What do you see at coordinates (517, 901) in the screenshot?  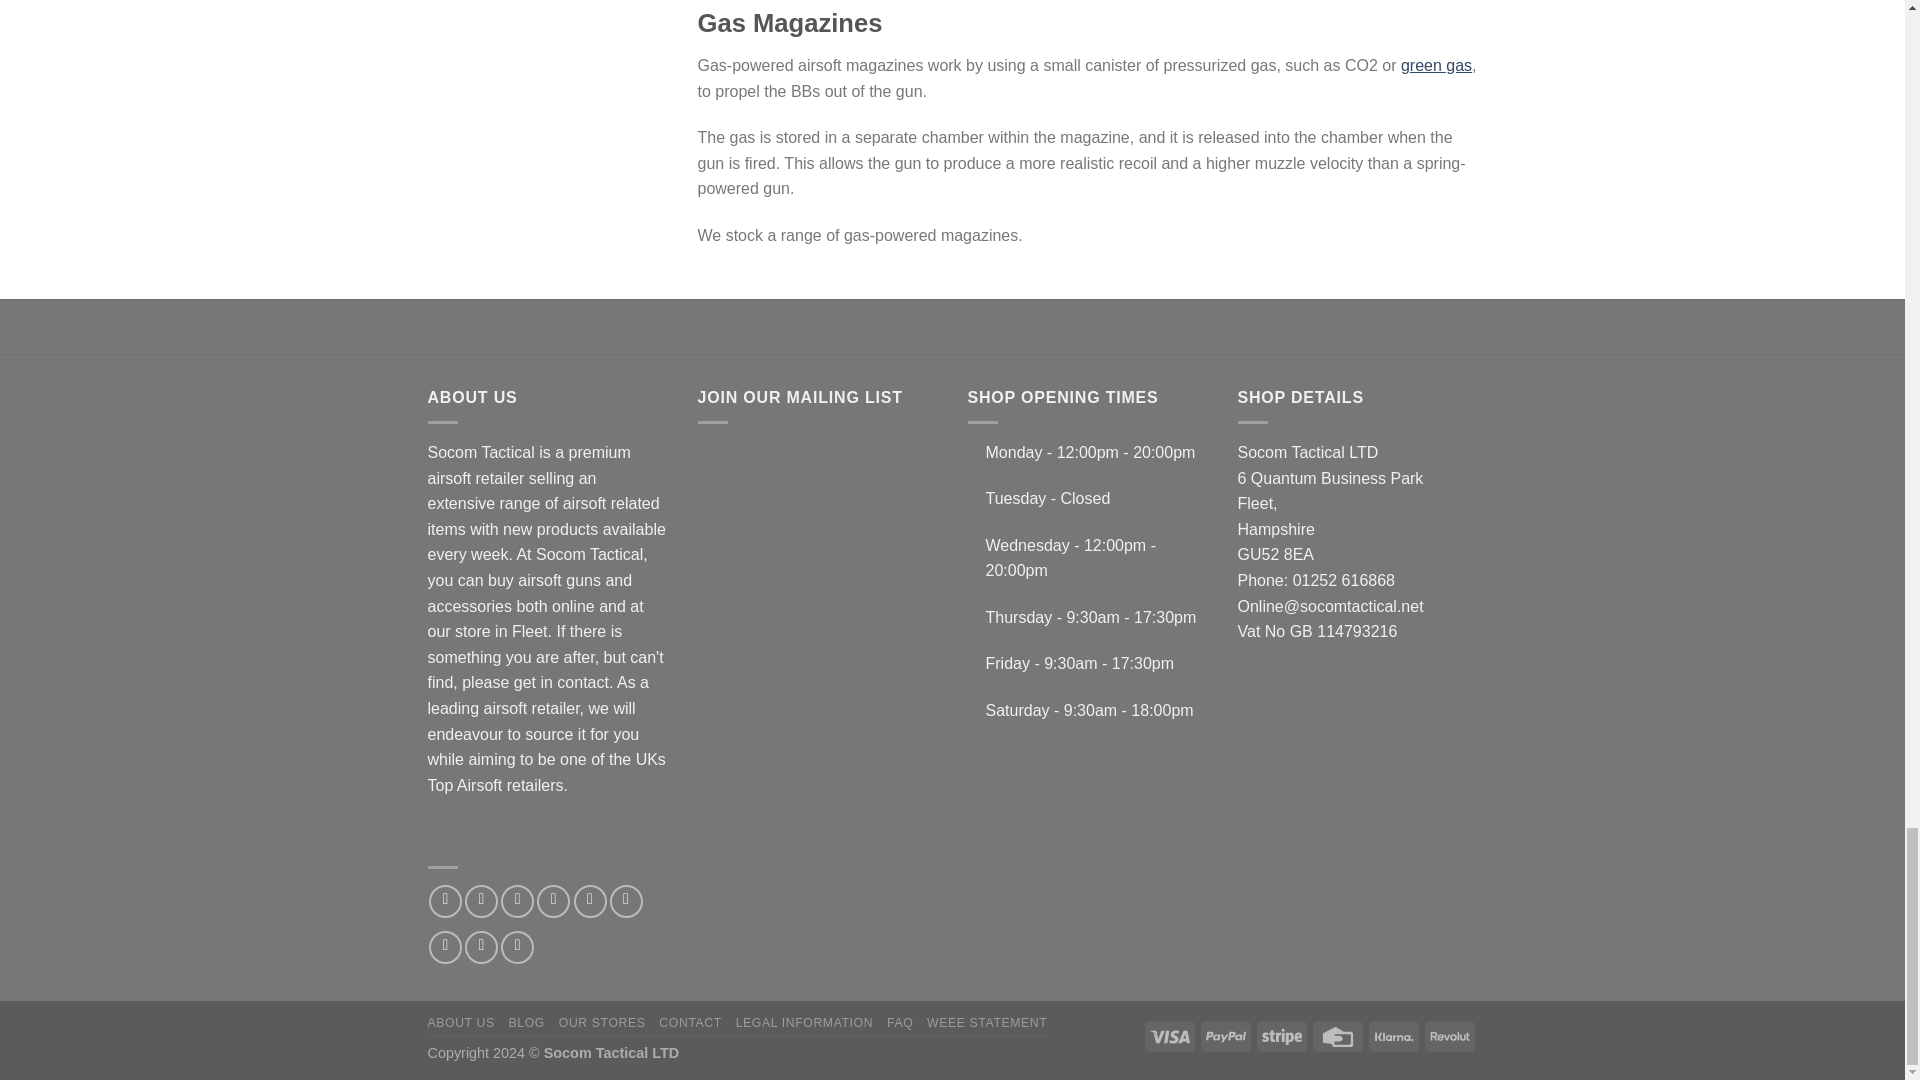 I see `Follow on TikTok` at bounding box center [517, 901].